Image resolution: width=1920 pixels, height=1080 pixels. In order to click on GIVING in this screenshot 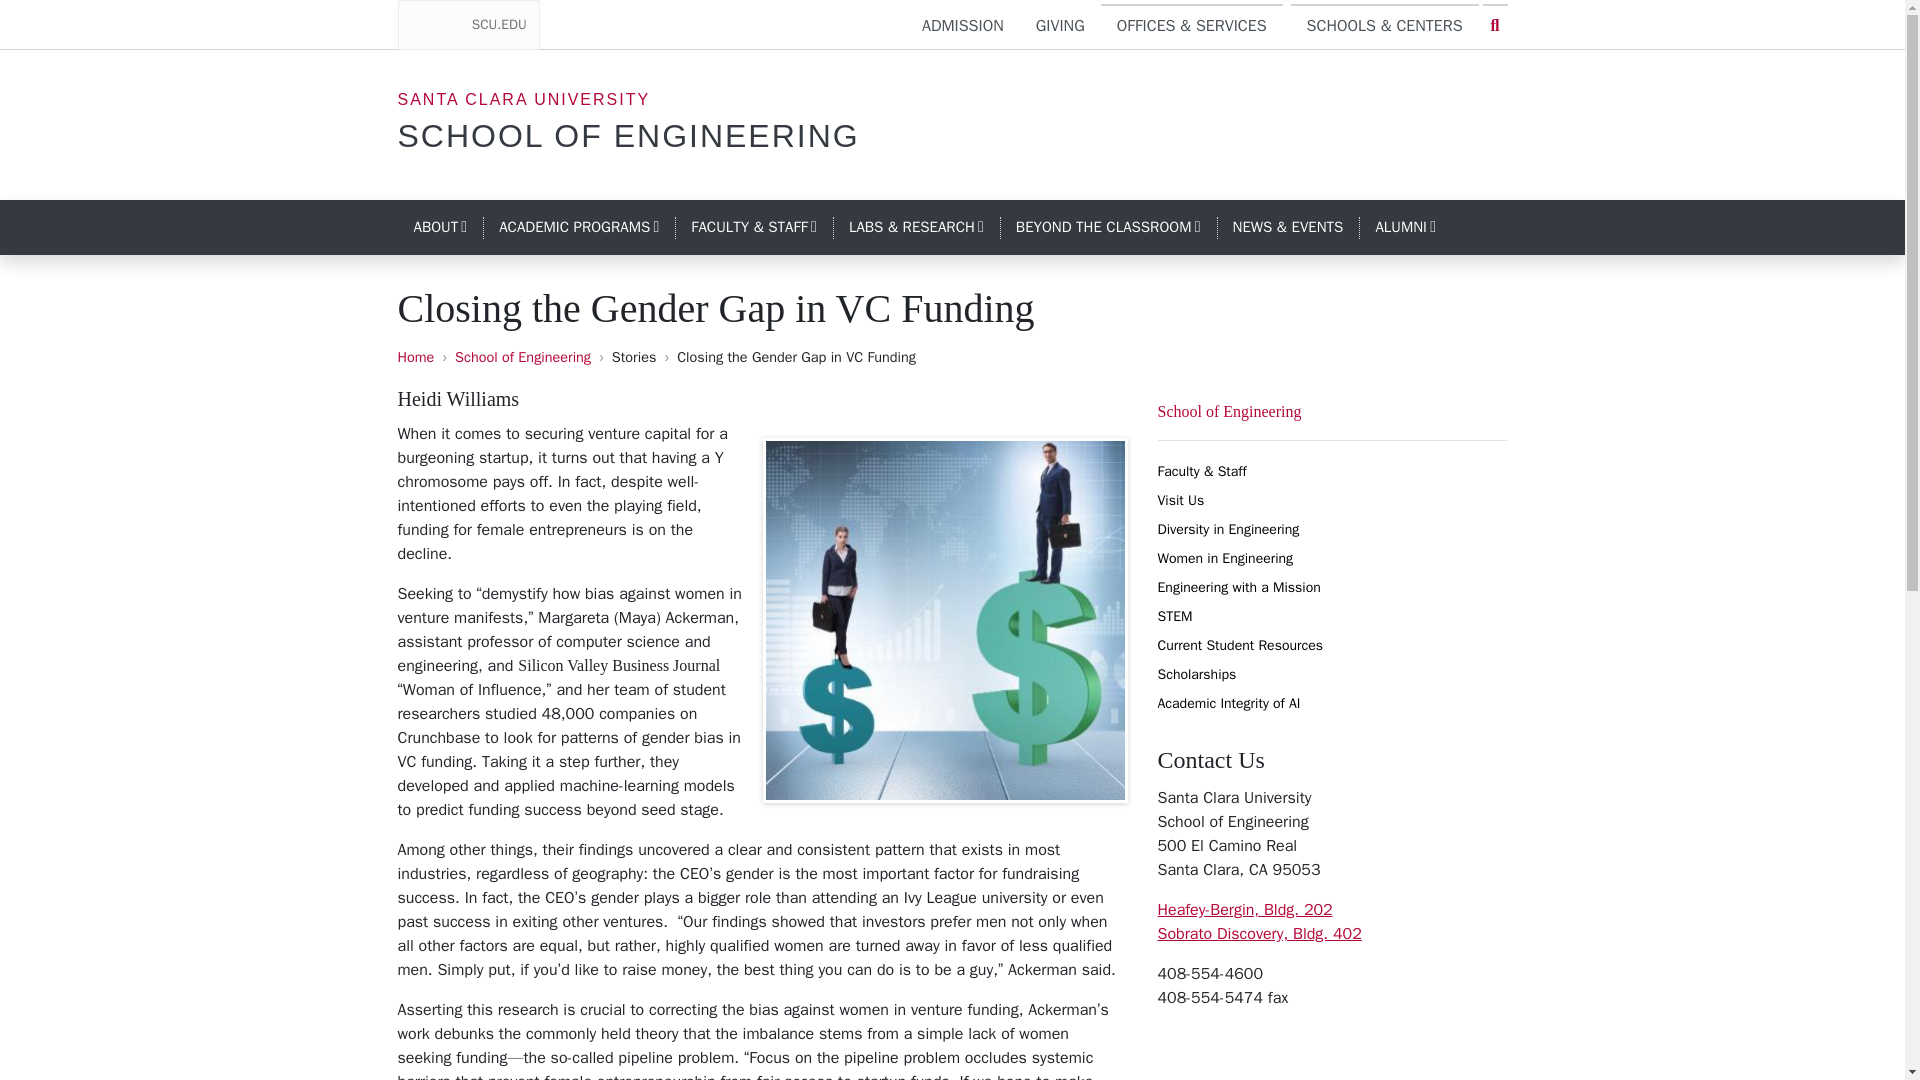, I will do `click(962, 26)`.